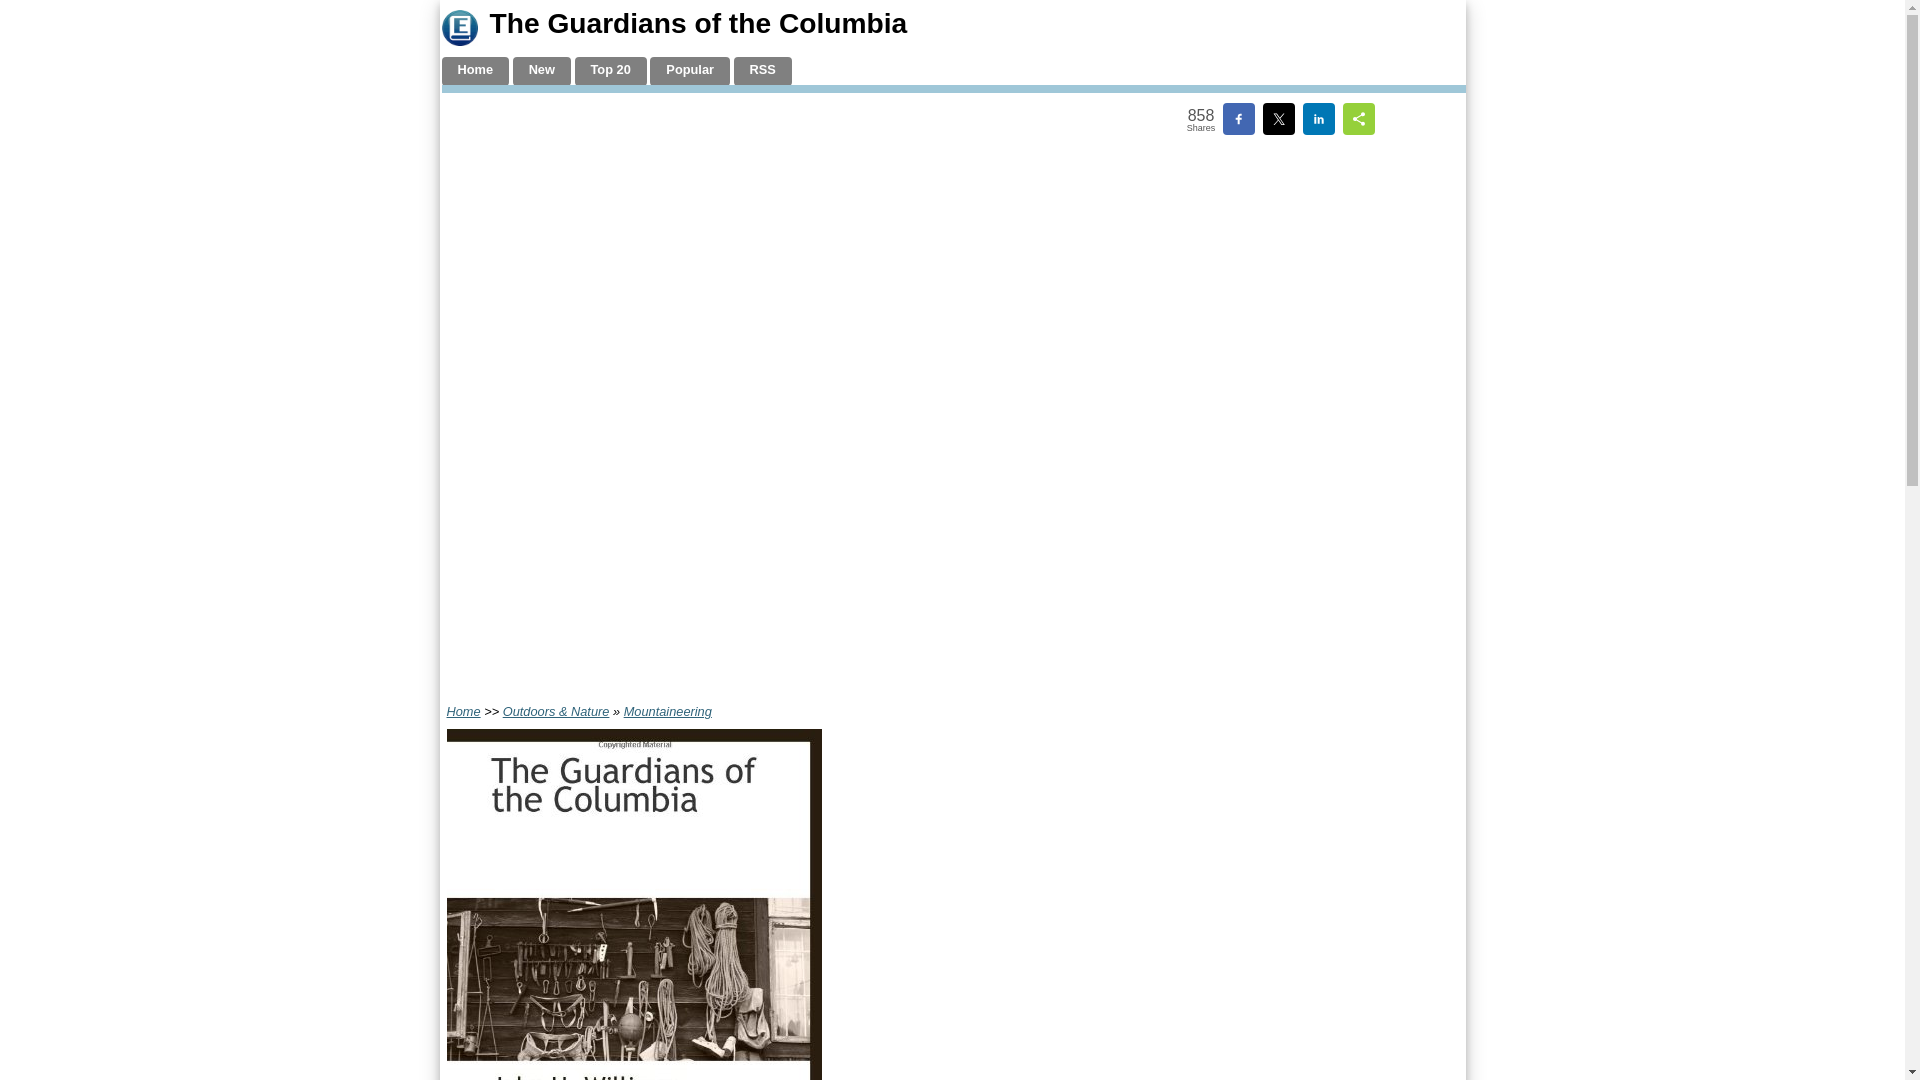 The image size is (1920, 1080). Describe the element at coordinates (462, 712) in the screenshot. I see `Home` at that location.